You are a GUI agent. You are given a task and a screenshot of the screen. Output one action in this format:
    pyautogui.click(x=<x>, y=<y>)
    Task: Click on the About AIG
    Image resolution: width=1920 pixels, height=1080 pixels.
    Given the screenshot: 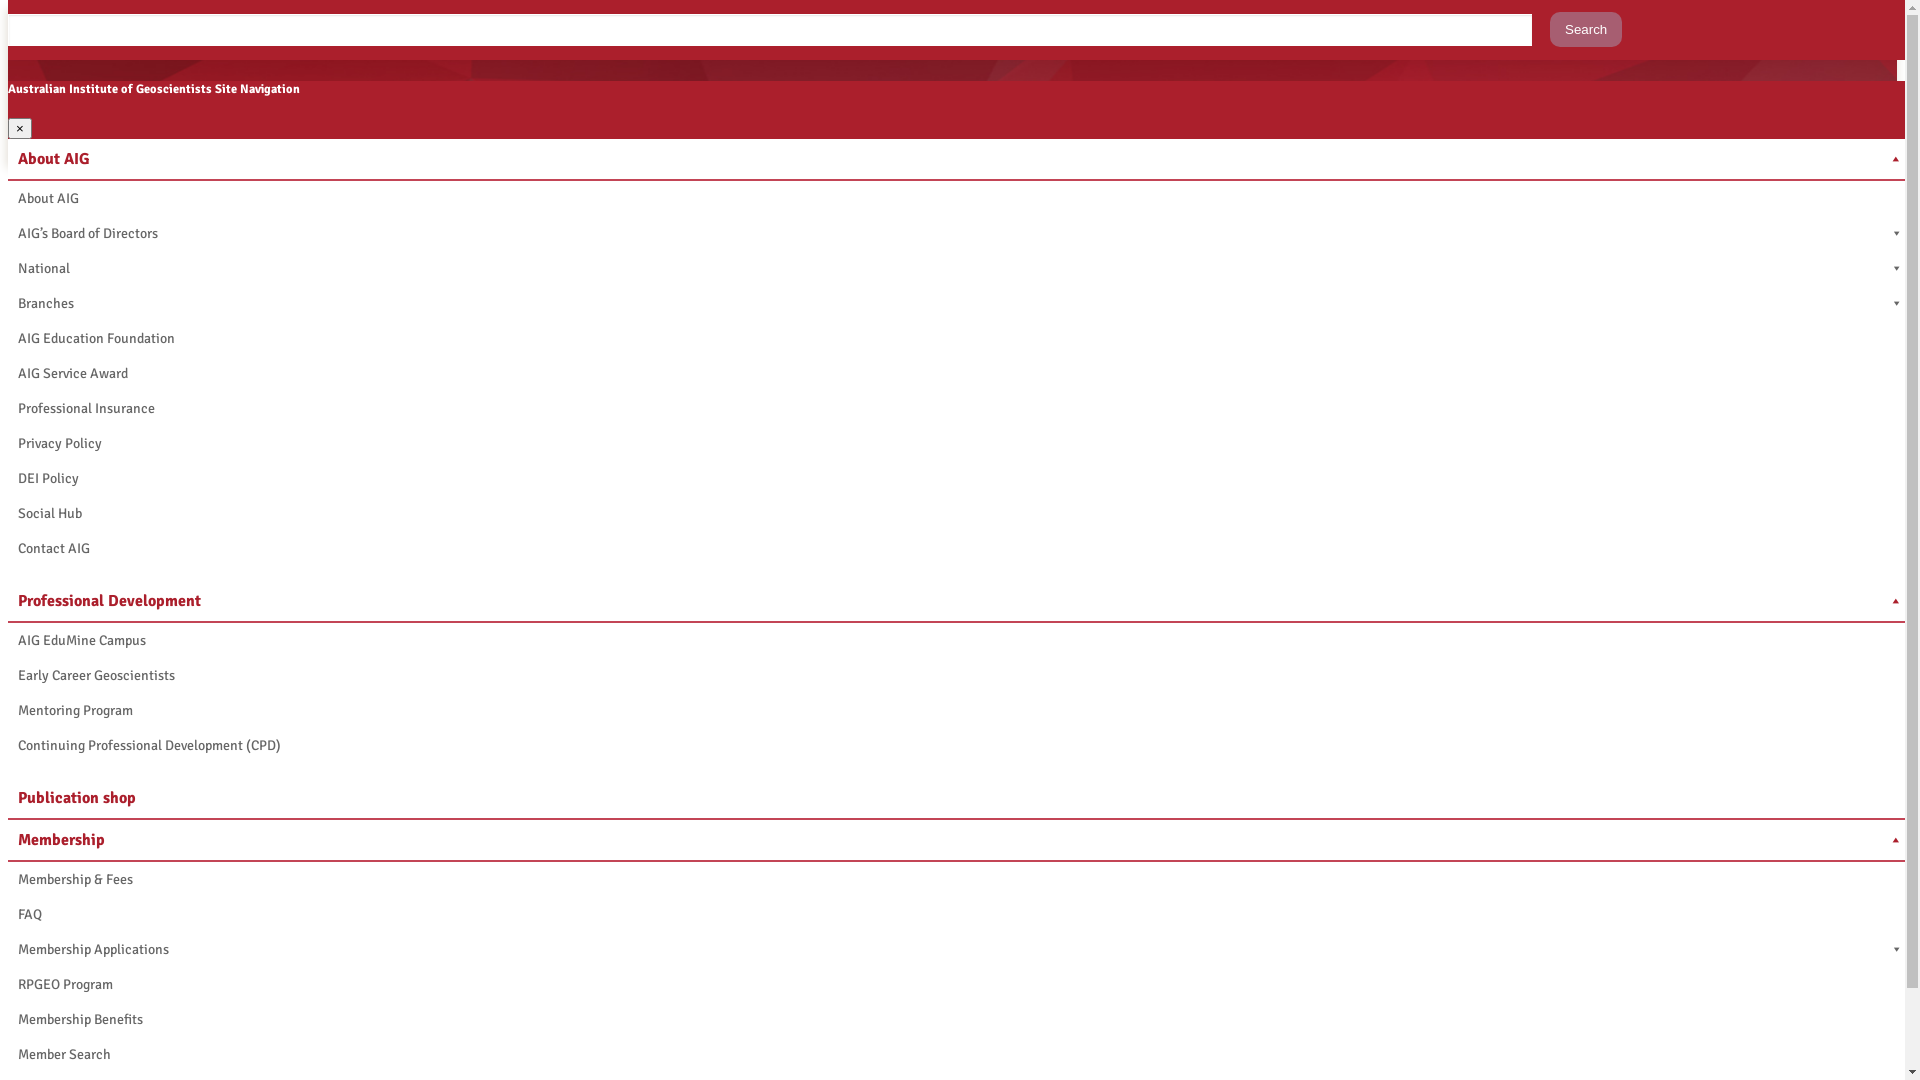 What is the action you would take?
    pyautogui.click(x=960, y=198)
    